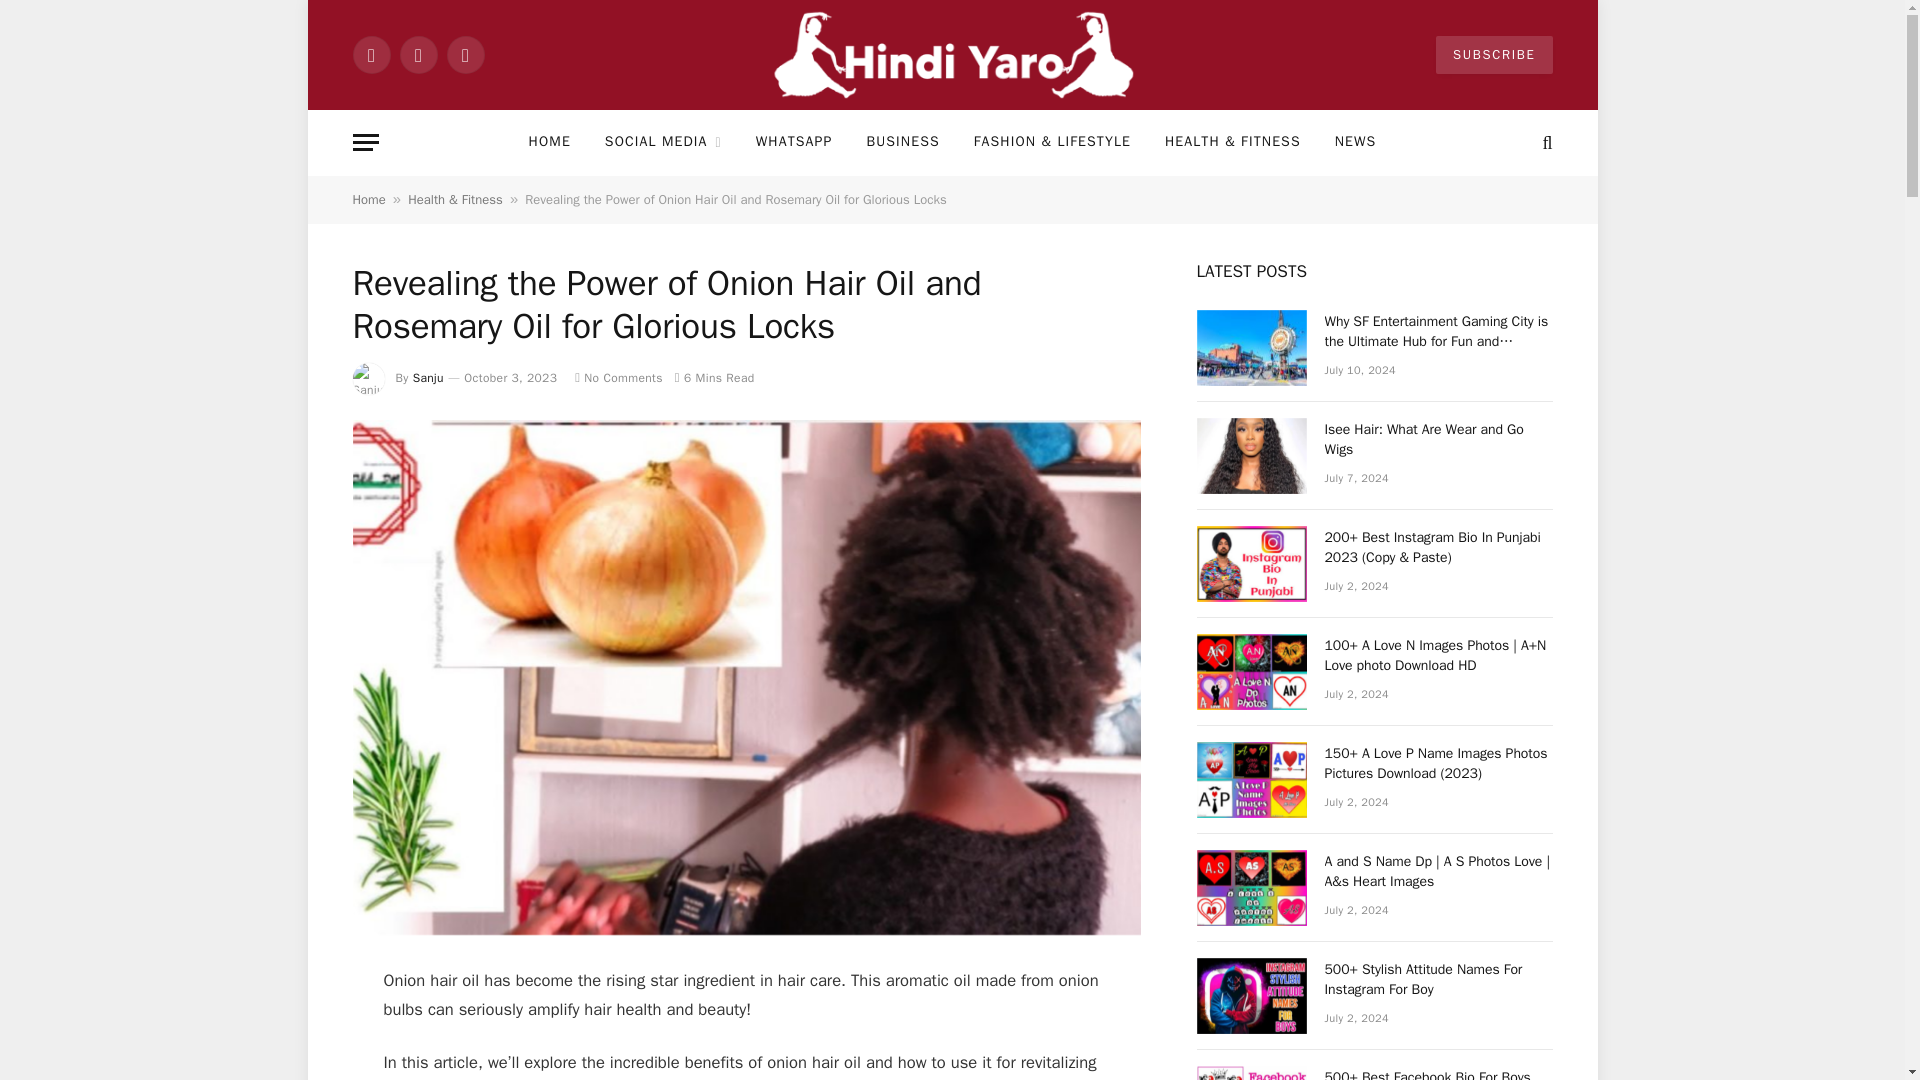  What do you see at coordinates (952, 55) in the screenshot?
I see `Hindiyaro.com` at bounding box center [952, 55].